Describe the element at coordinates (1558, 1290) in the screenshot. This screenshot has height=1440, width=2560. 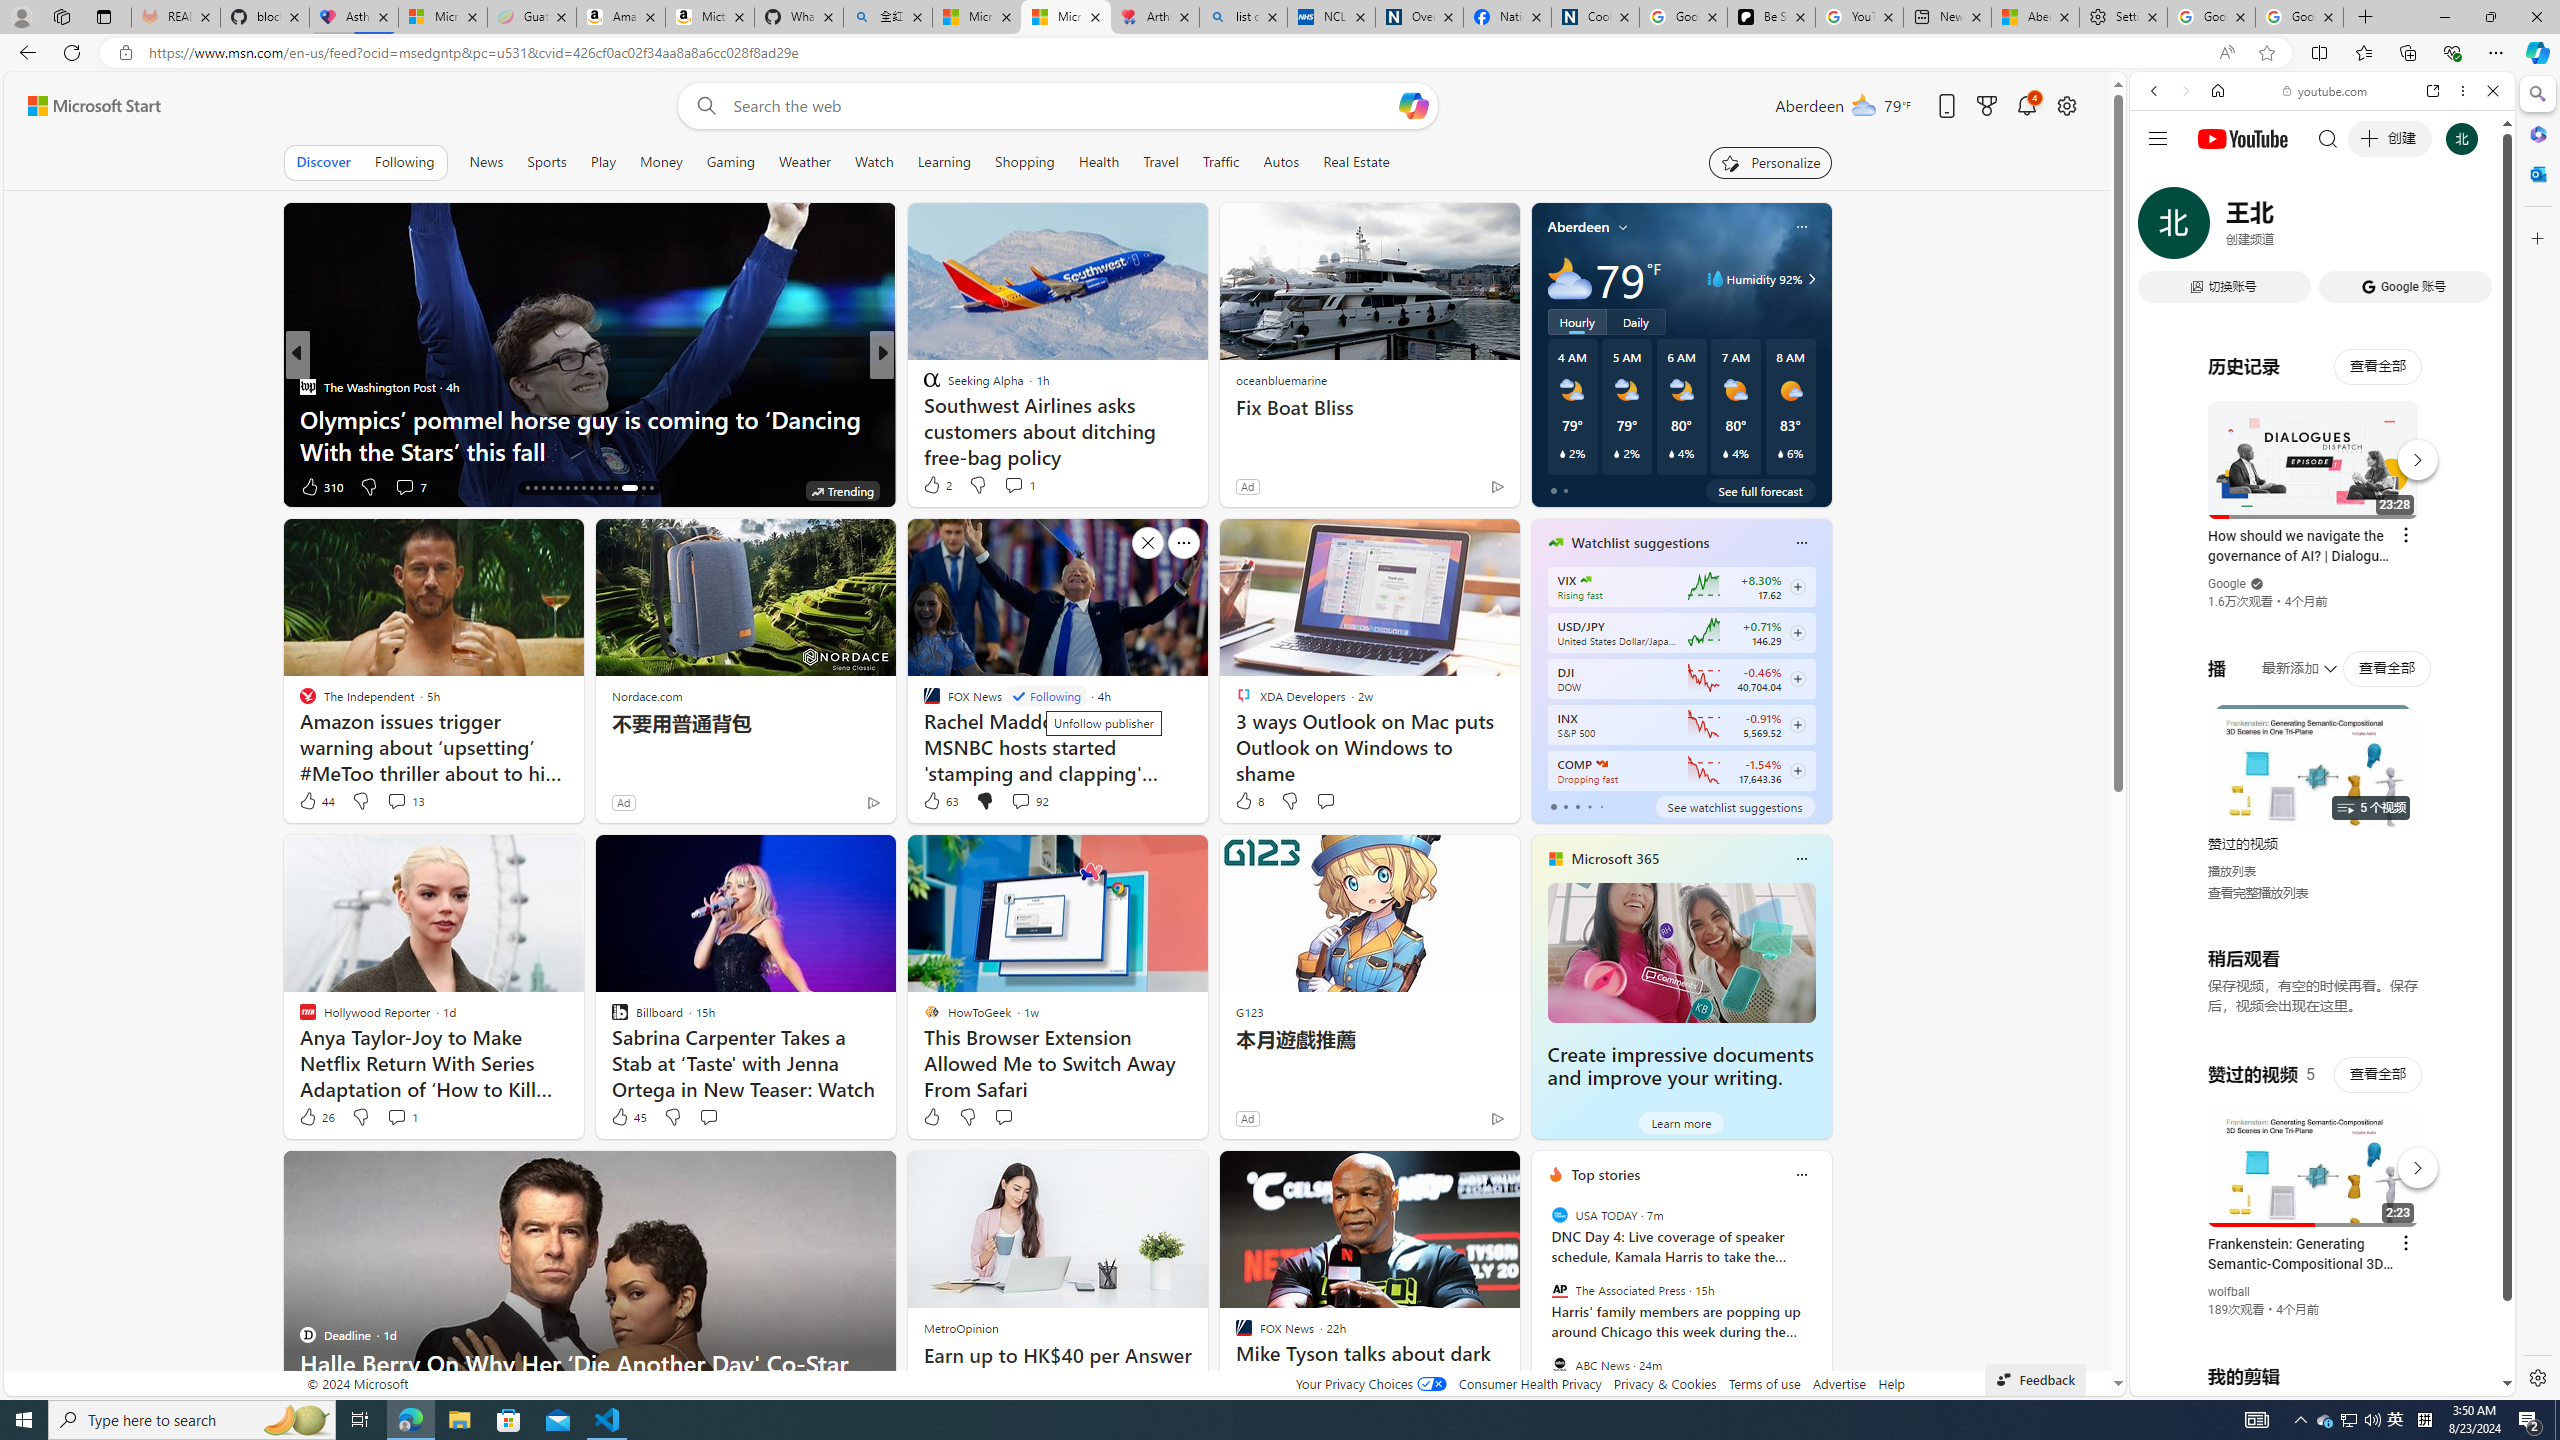
I see `The Associated Press` at that location.